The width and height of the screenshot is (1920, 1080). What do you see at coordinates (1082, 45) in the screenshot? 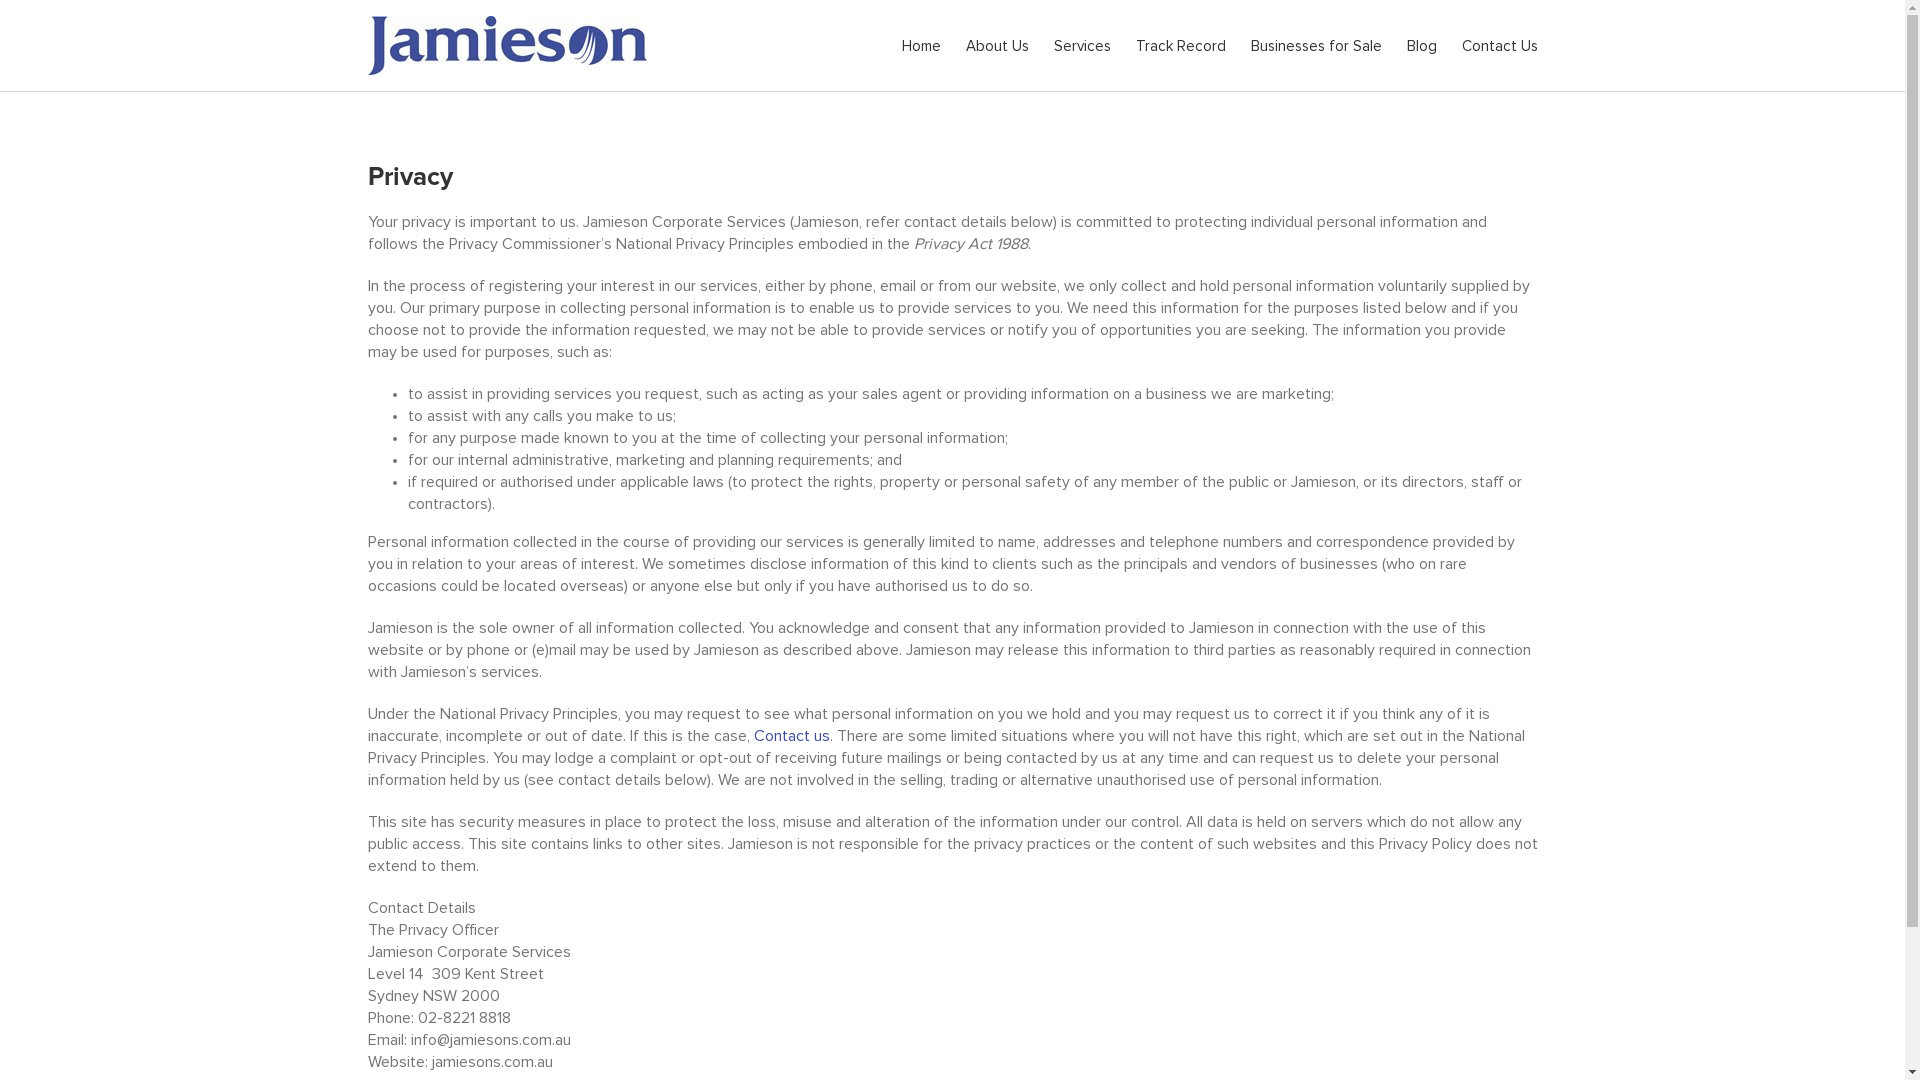
I see `Services` at bounding box center [1082, 45].